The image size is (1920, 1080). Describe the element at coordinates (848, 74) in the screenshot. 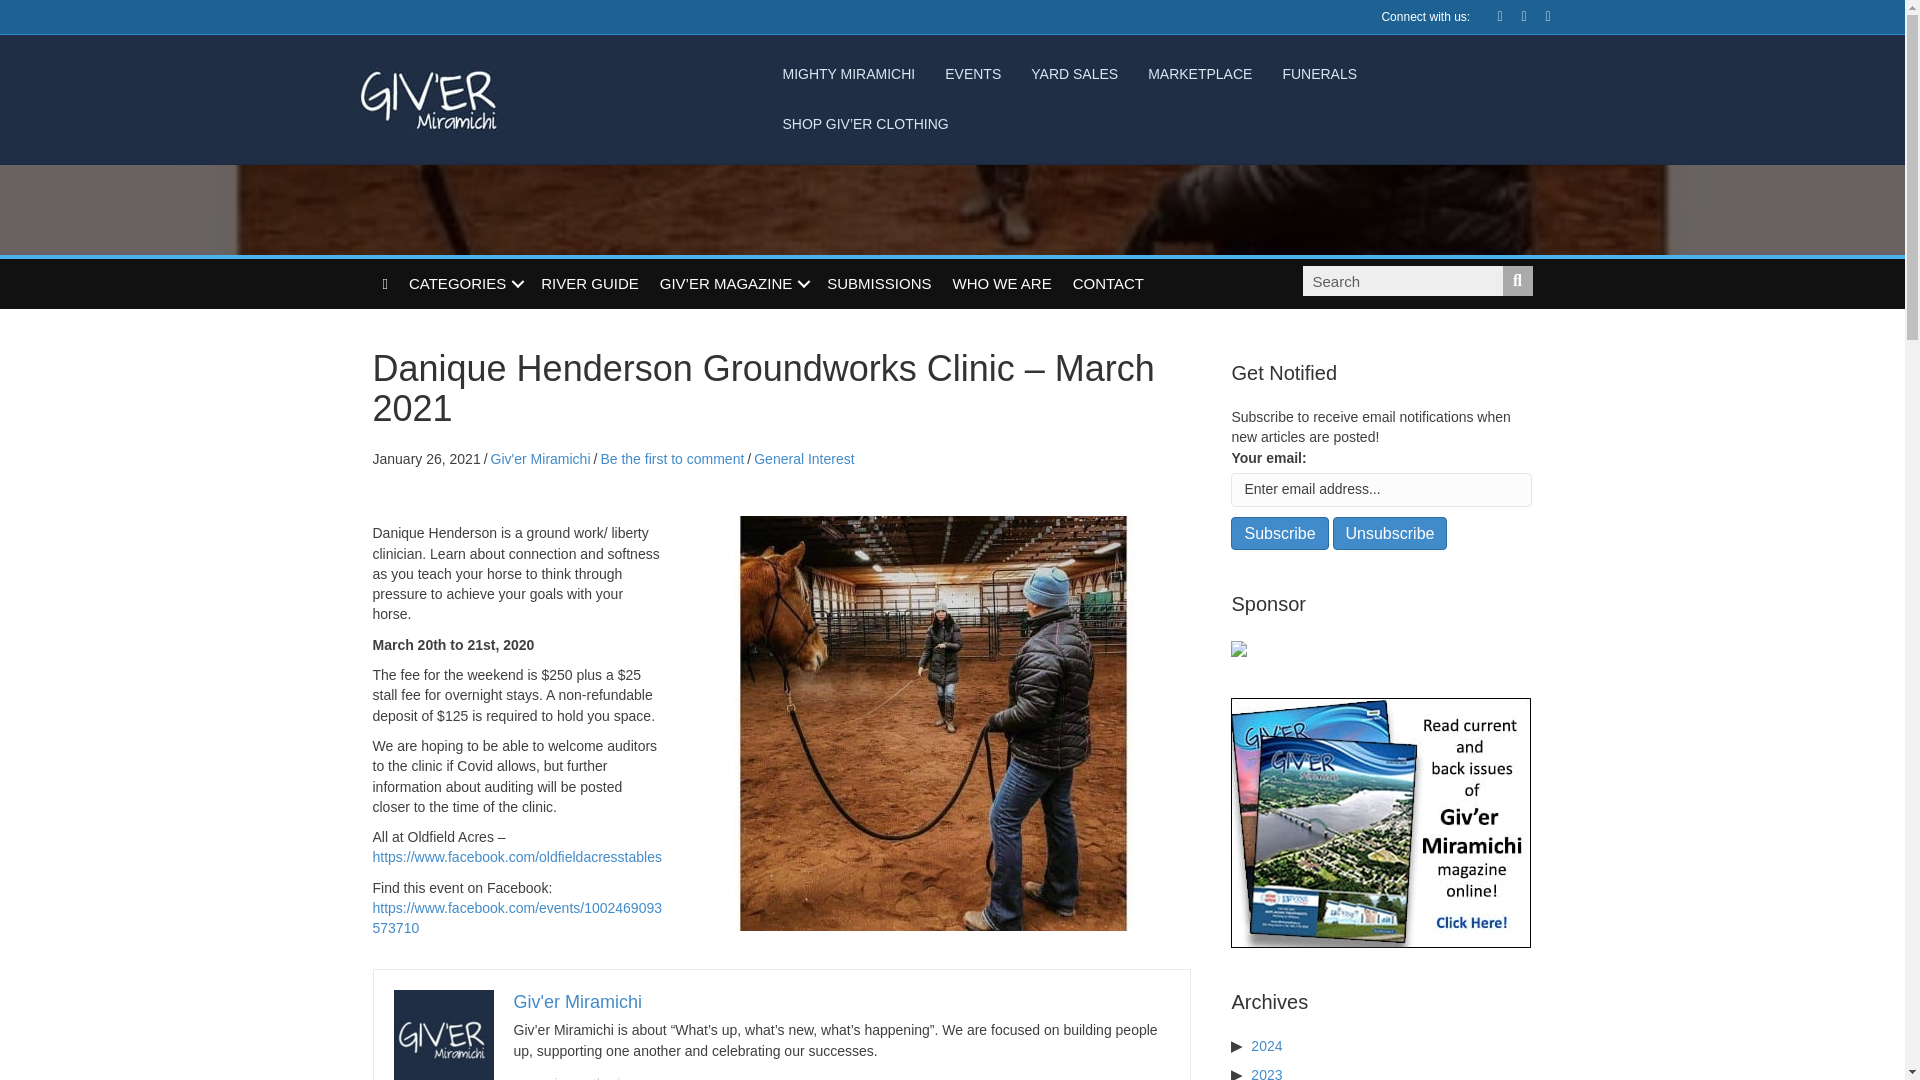

I see `MIGHTY MIRAMICHI` at that location.